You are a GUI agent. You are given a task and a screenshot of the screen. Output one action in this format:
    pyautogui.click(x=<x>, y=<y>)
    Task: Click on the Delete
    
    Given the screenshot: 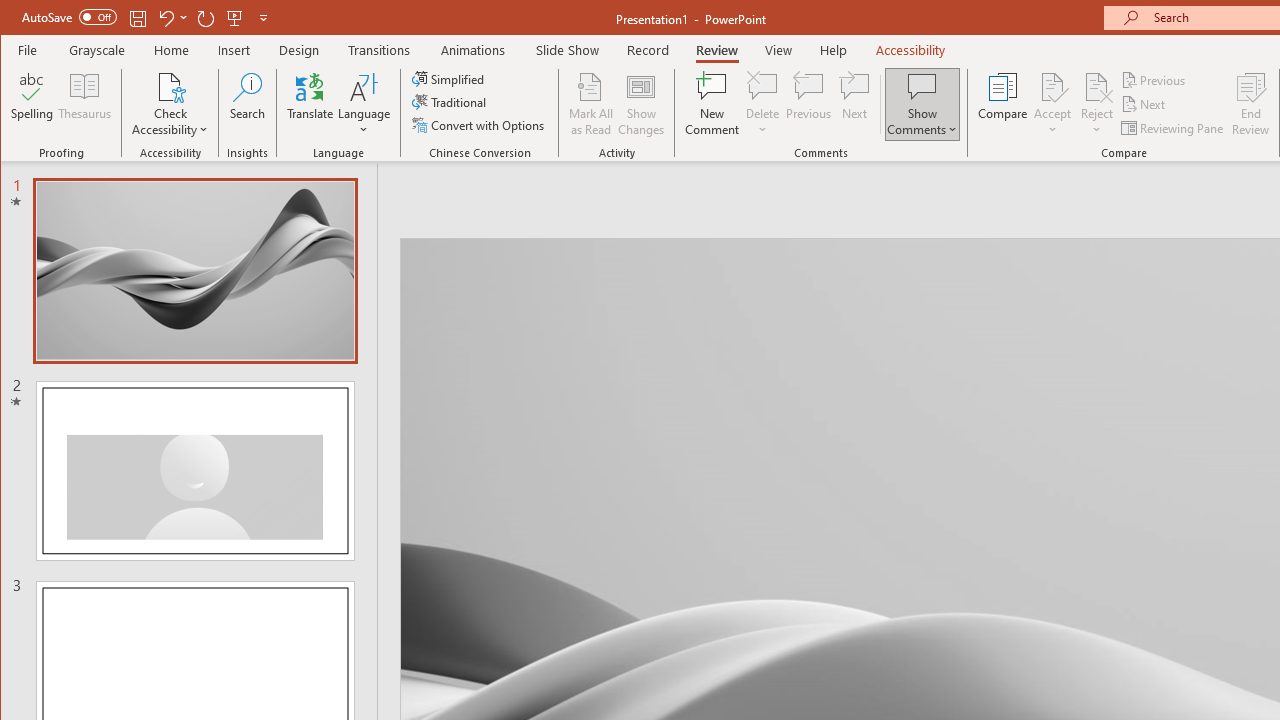 What is the action you would take?
    pyautogui.click(x=762, y=86)
    